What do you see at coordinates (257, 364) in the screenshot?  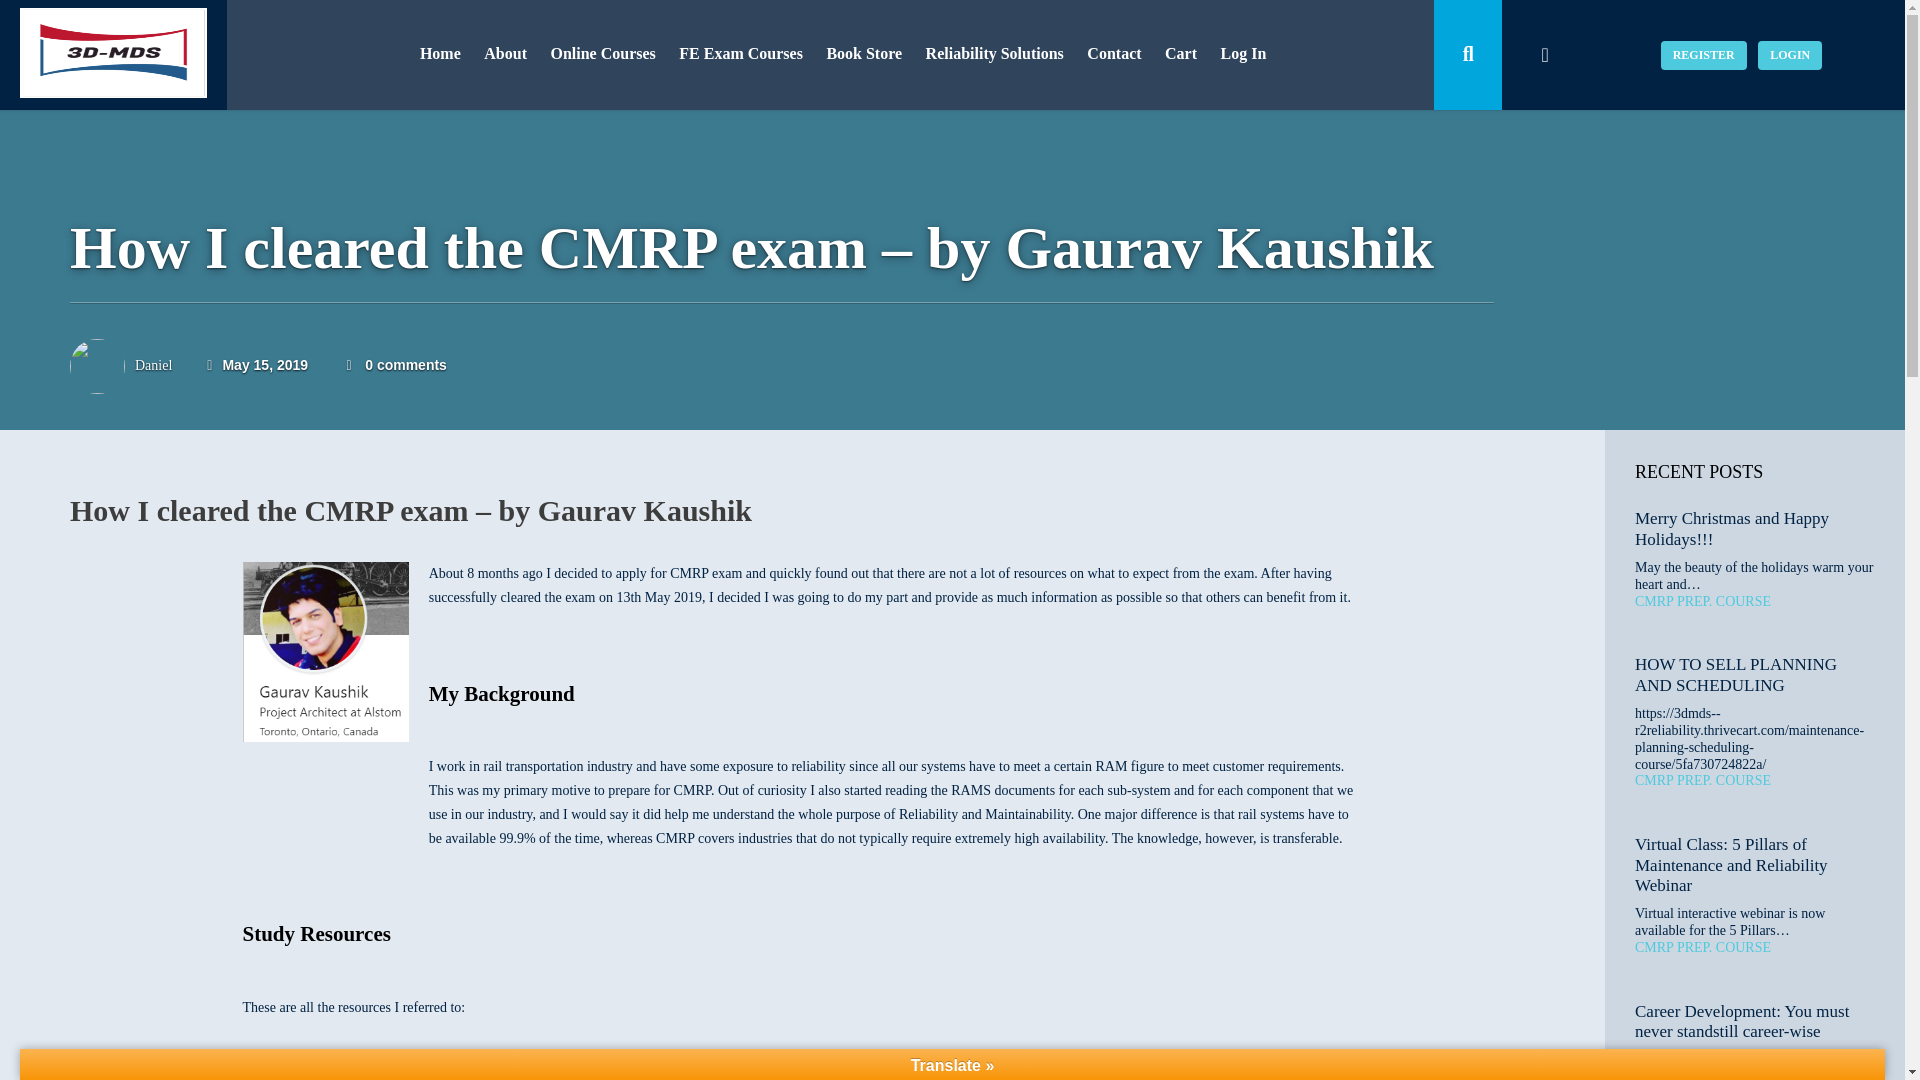 I see `May 15, 2019` at bounding box center [257, 364].